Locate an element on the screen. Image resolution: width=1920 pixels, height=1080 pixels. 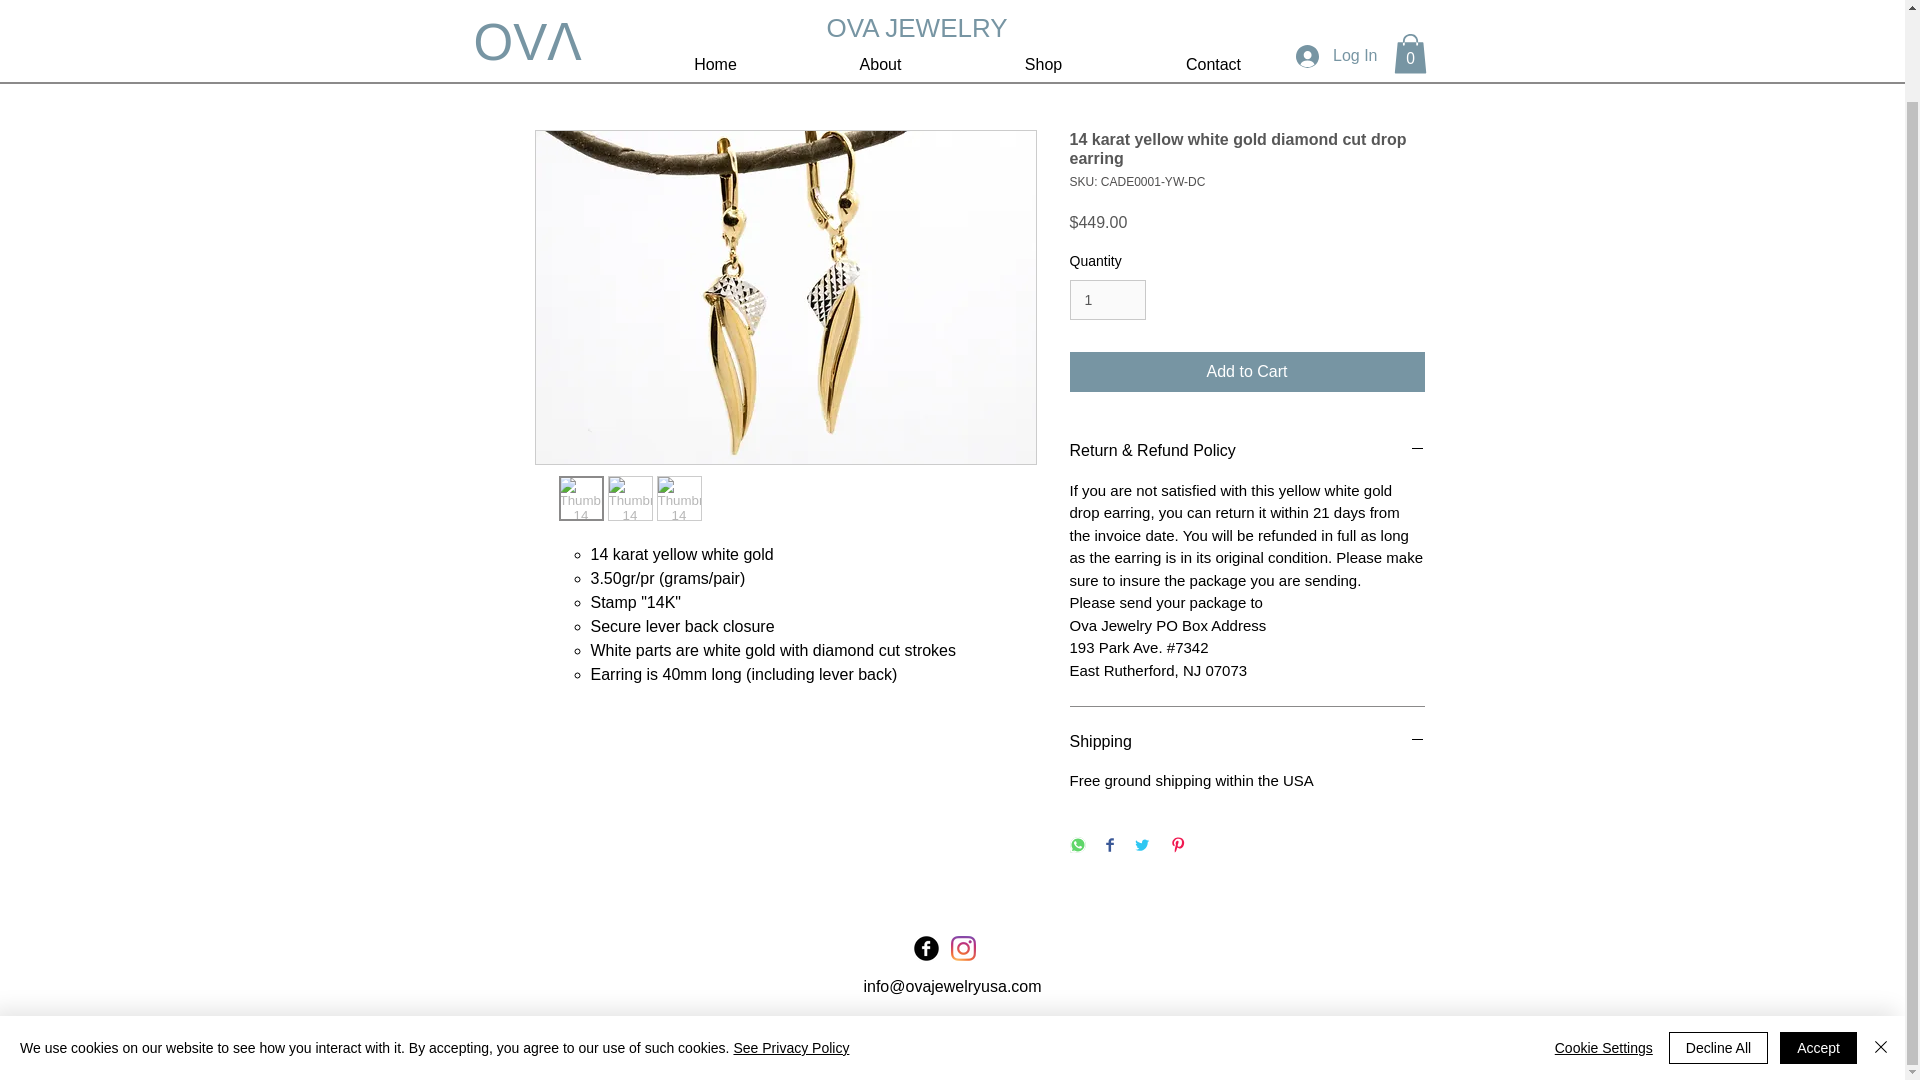
Shipping is located at coordinates (1246, 742).